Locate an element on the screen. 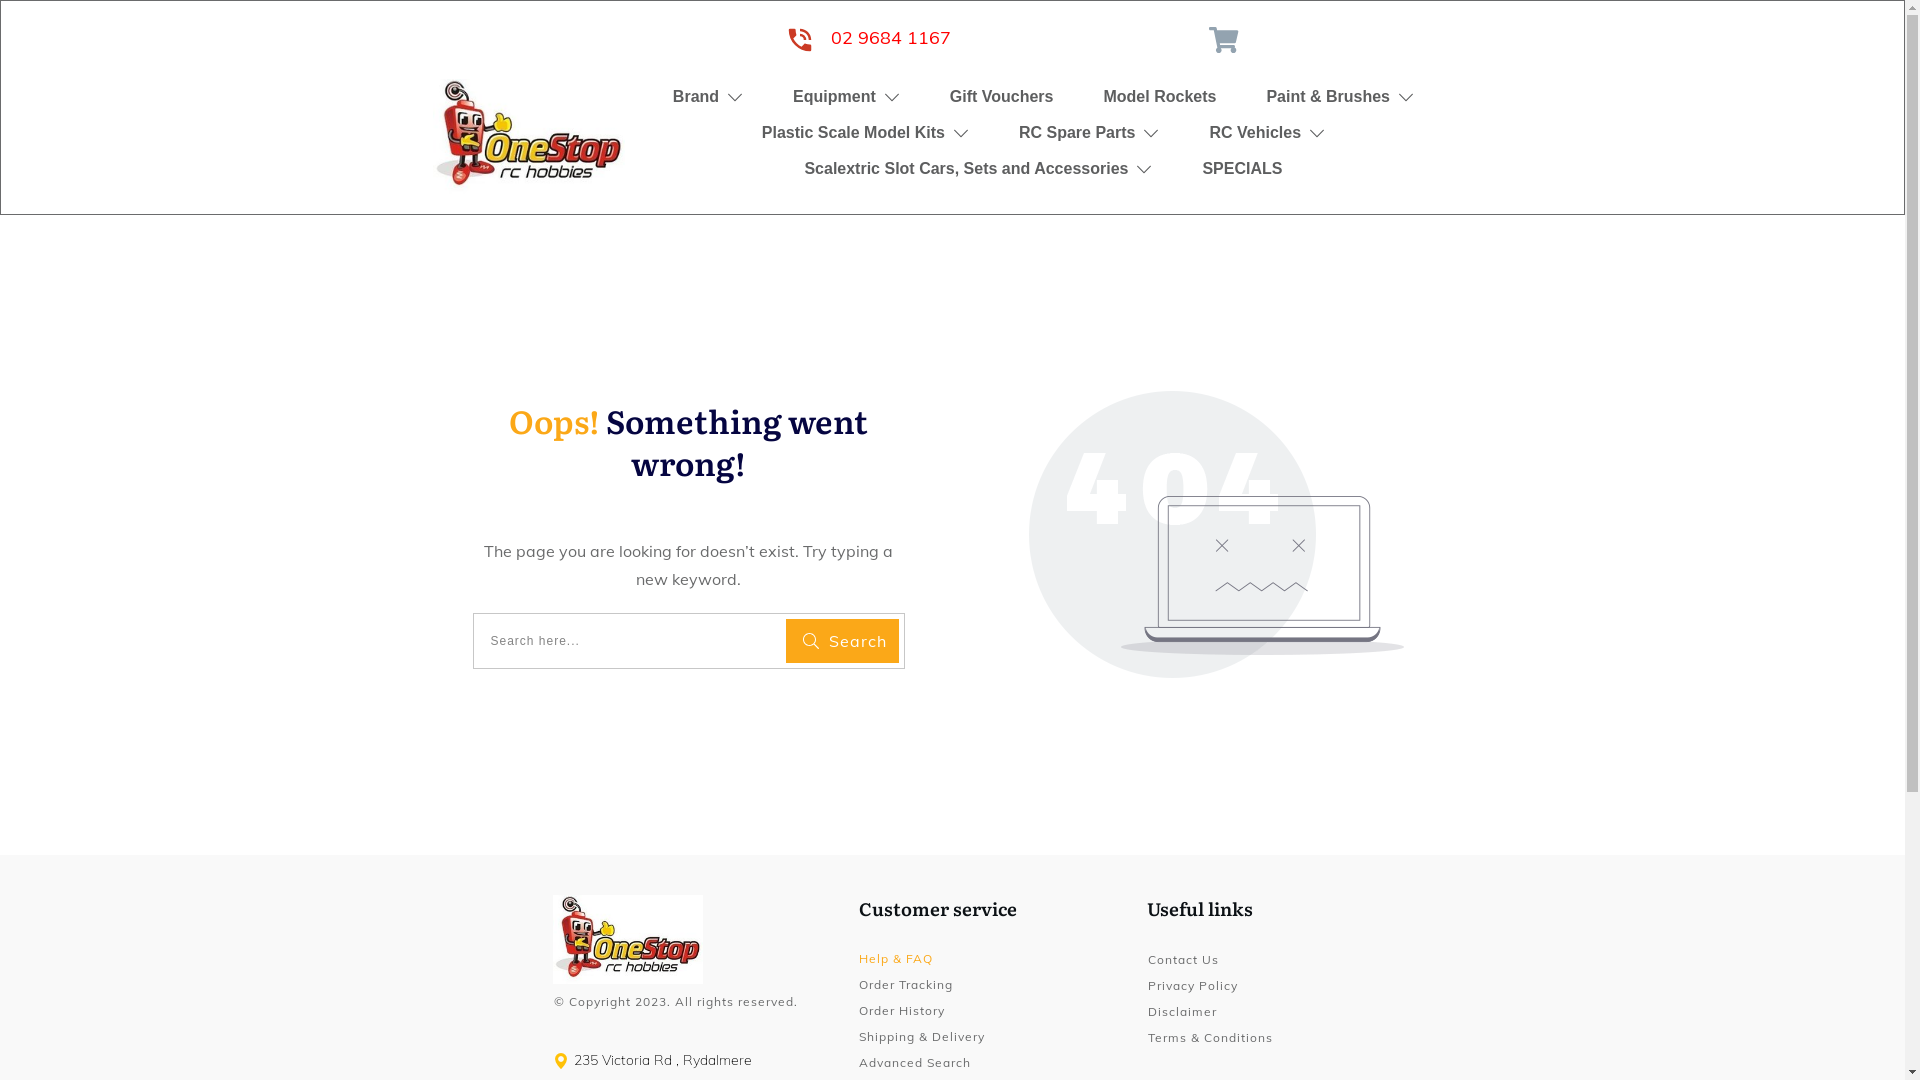 Image resolution: width=1920 pixels, height=1080 pixels. Shipping & Delivery is located at coordinates (922, 1036).